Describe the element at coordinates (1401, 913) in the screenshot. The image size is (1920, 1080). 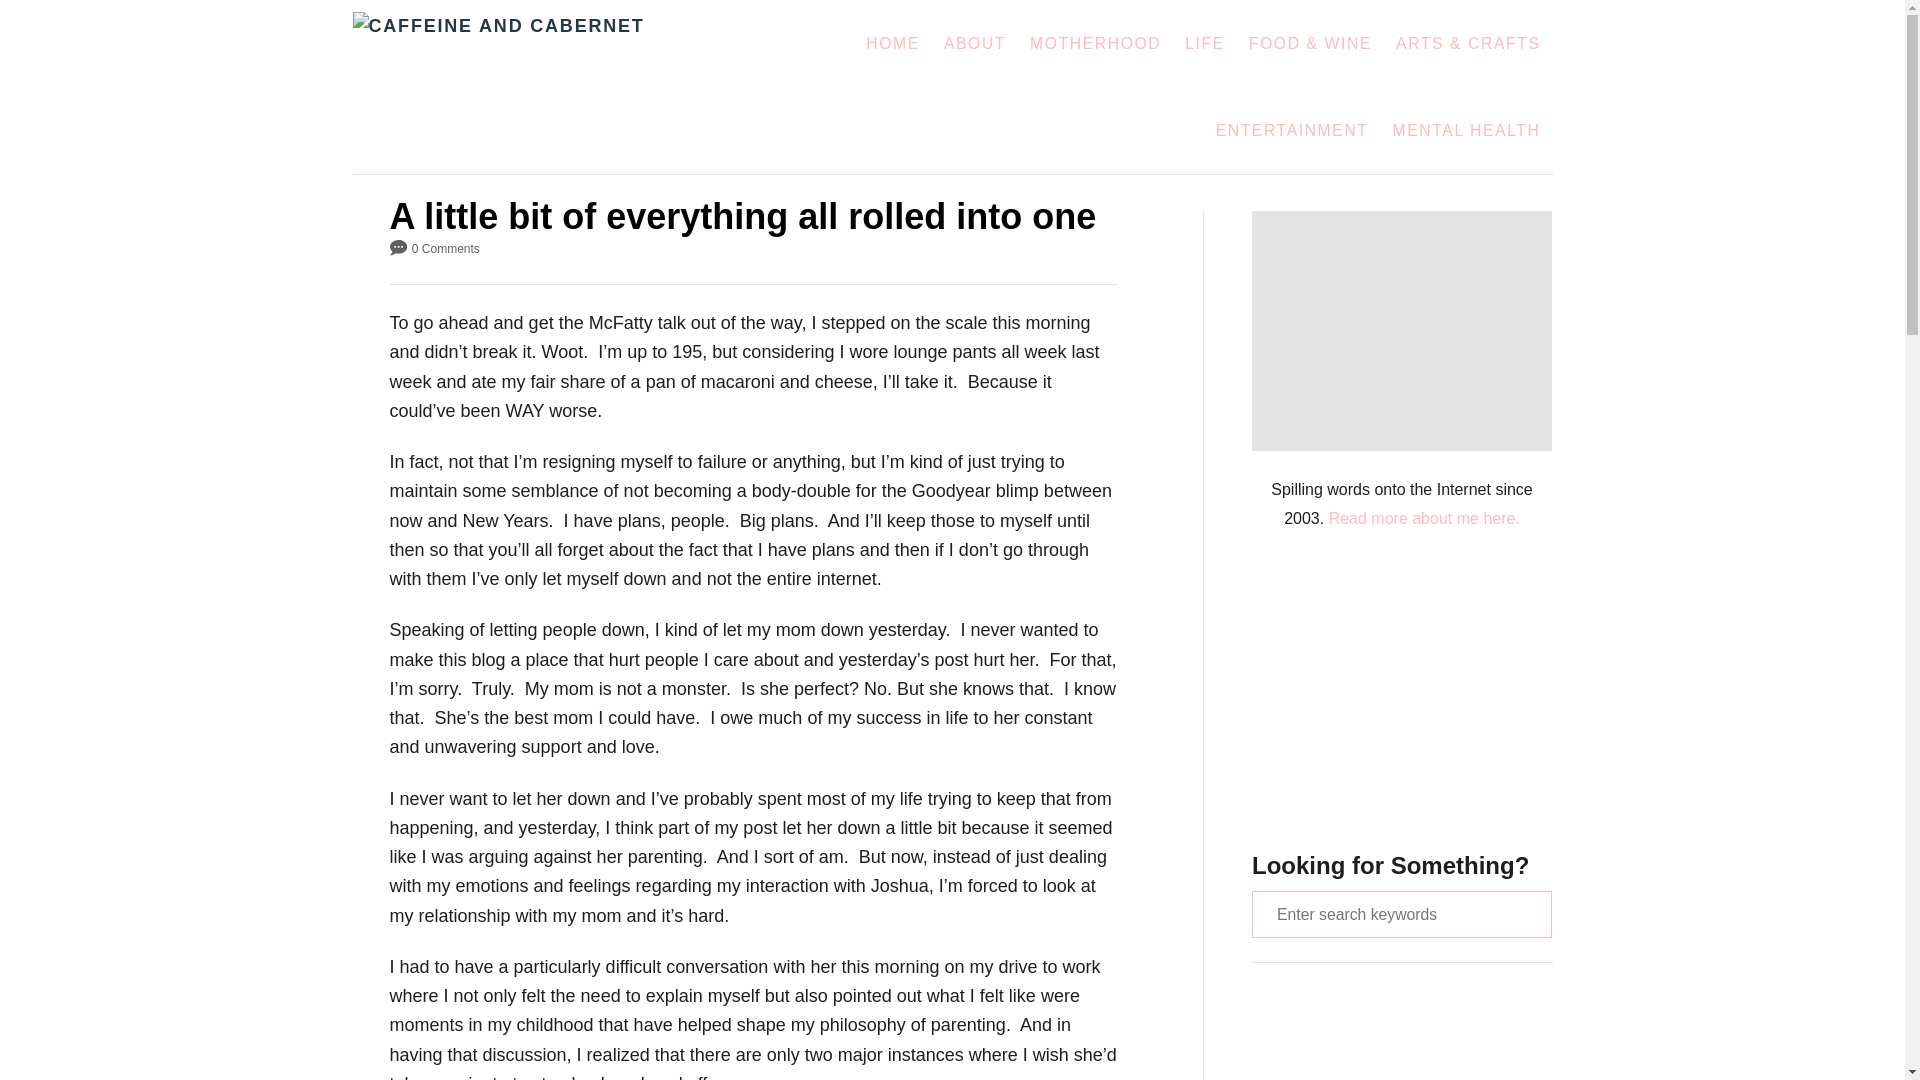
I see `Search for:` at that location.